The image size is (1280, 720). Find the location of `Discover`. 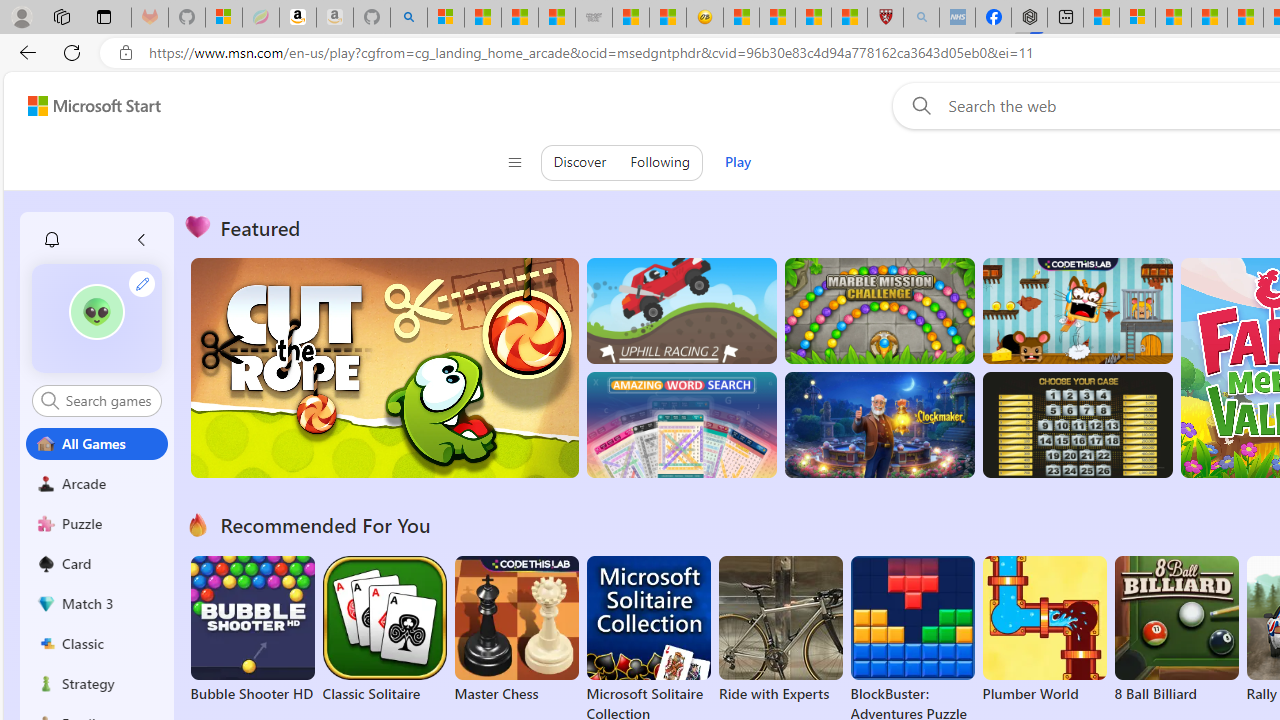

Discover is located at coordinates (580, 162).